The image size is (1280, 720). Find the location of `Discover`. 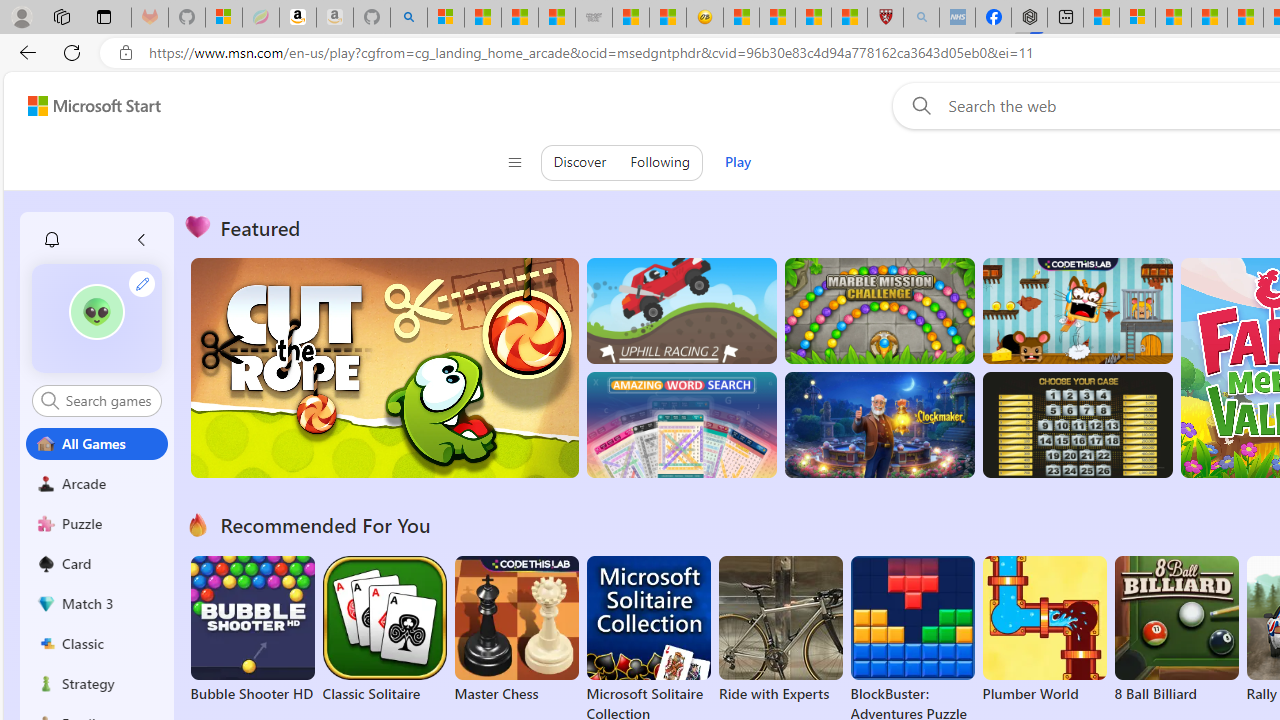

Discover is located at coordinates (580, 162).